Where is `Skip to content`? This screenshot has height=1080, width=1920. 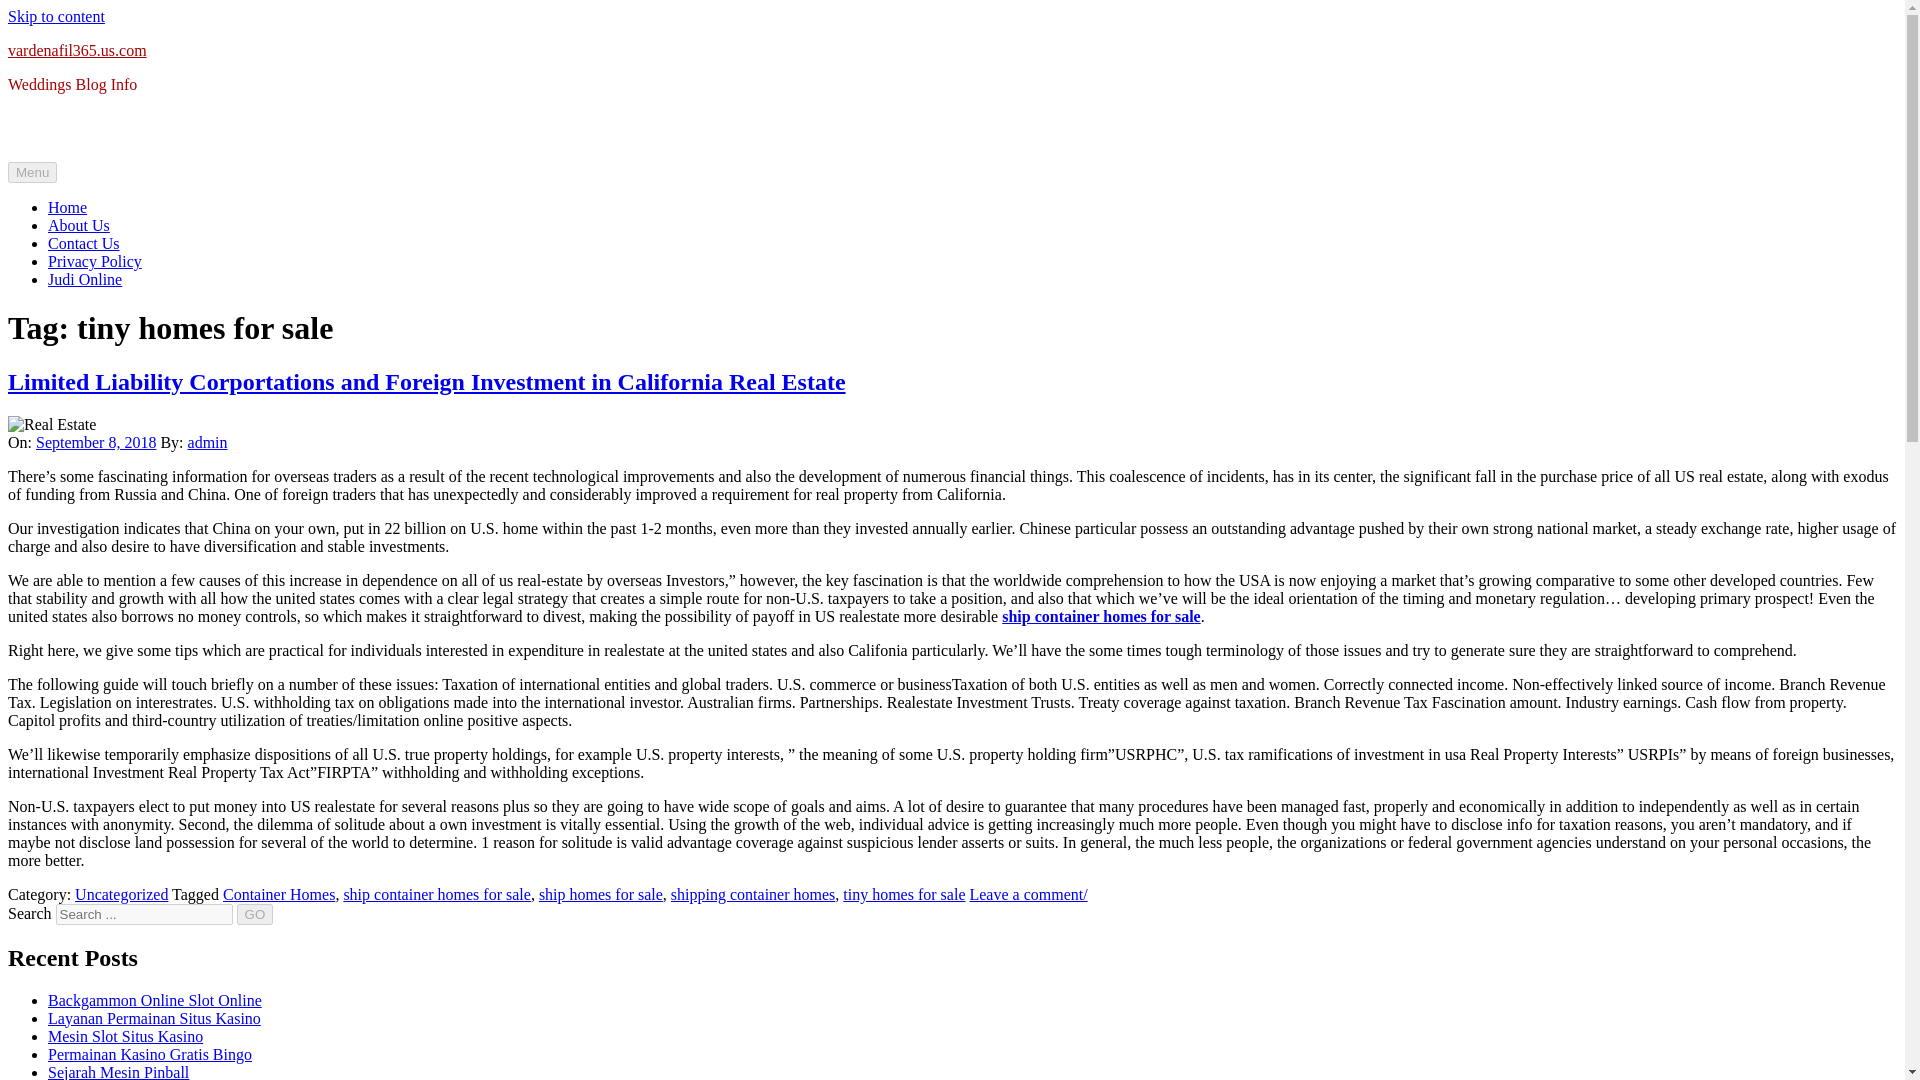 Skip to content is located at coordinates (56, 16).